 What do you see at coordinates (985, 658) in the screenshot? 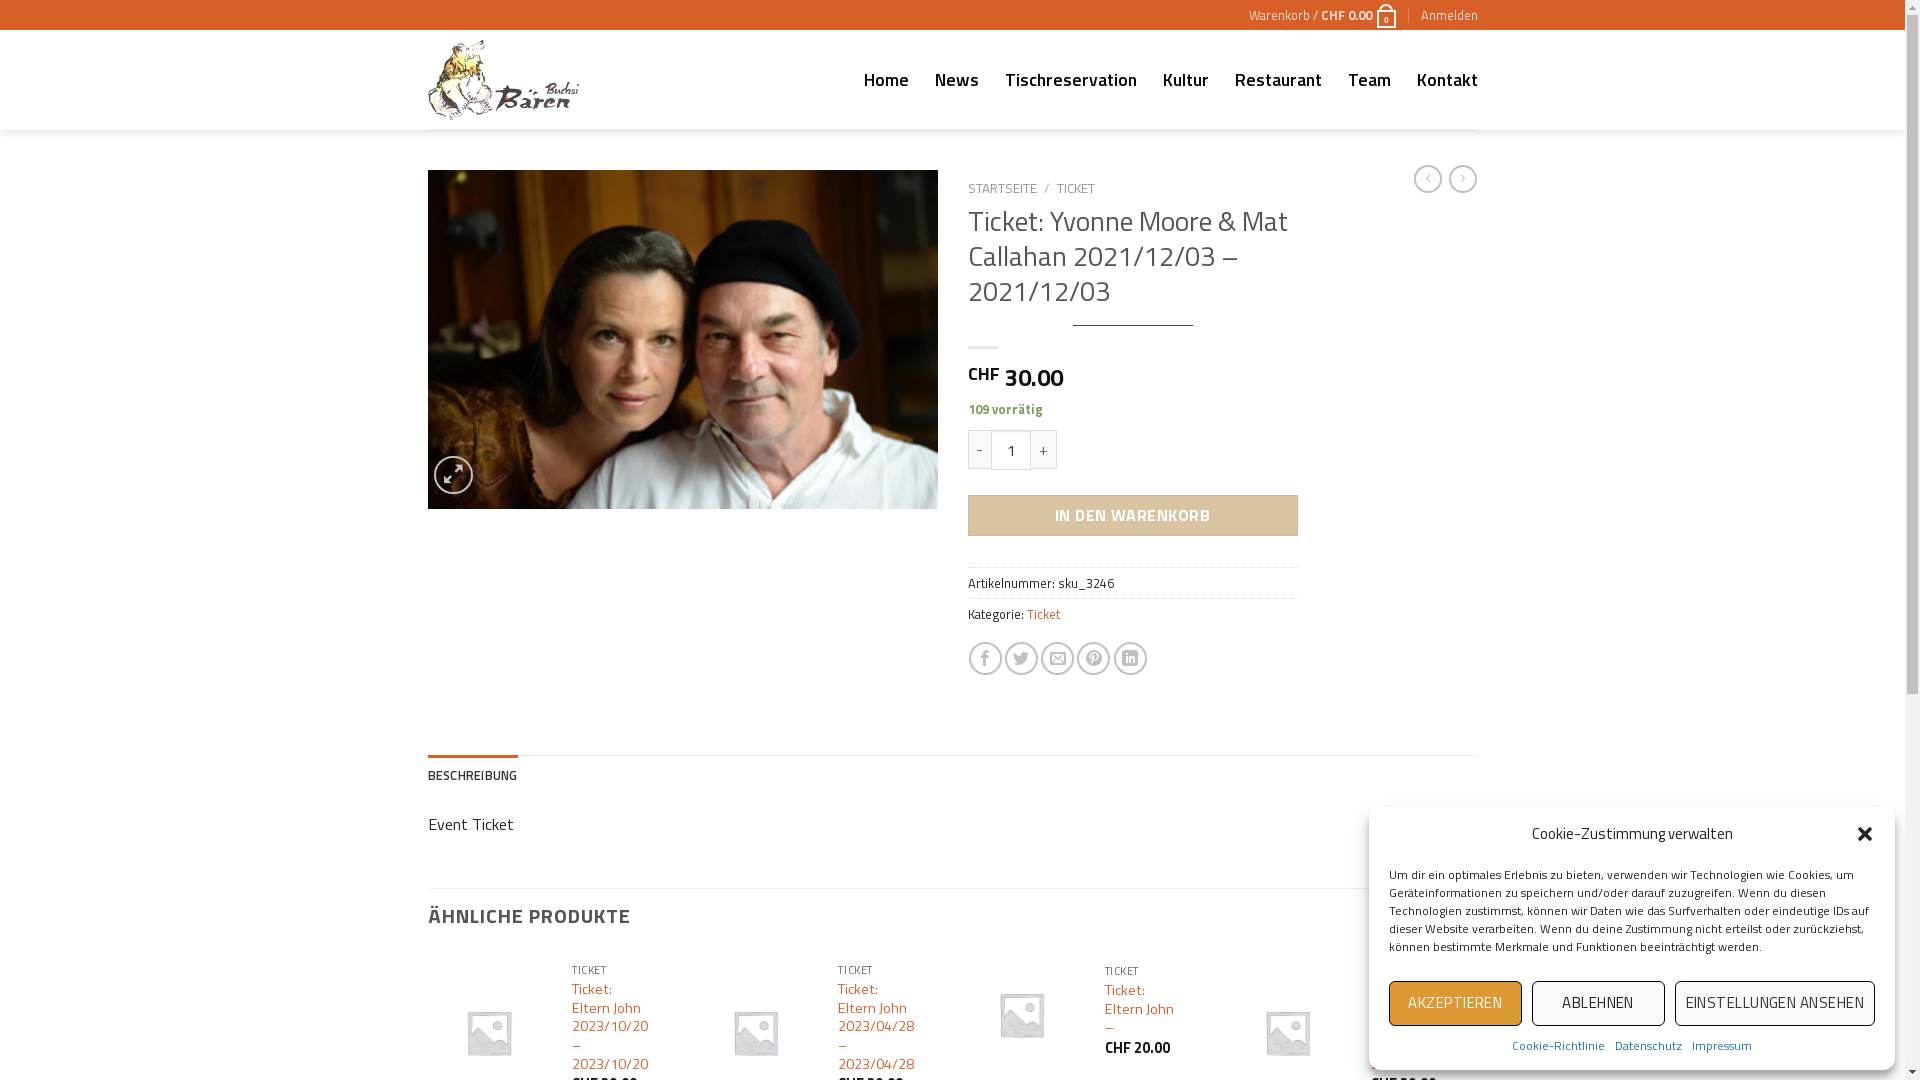
I see `Auf Facebook teilen` at bounding box center [985, 658].